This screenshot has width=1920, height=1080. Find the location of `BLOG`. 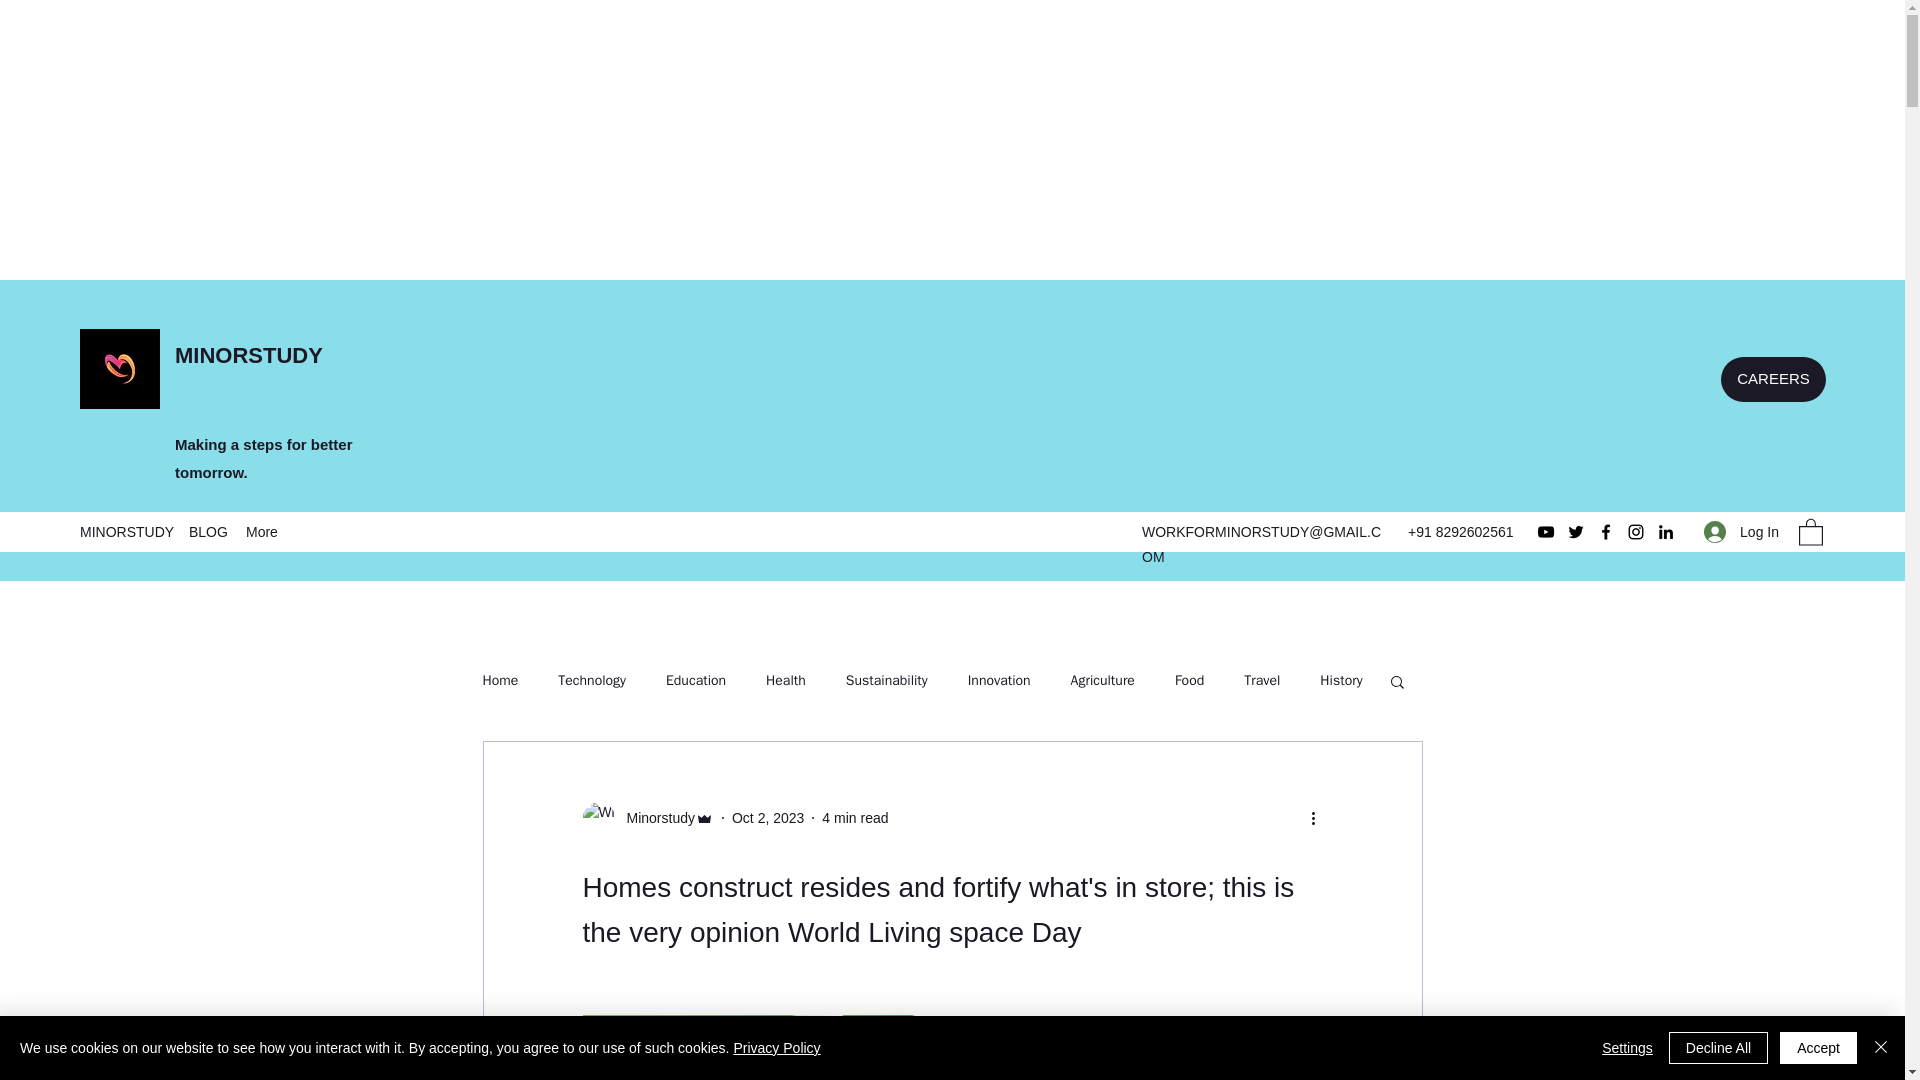

BLOG is located at coordinates (207, 532).